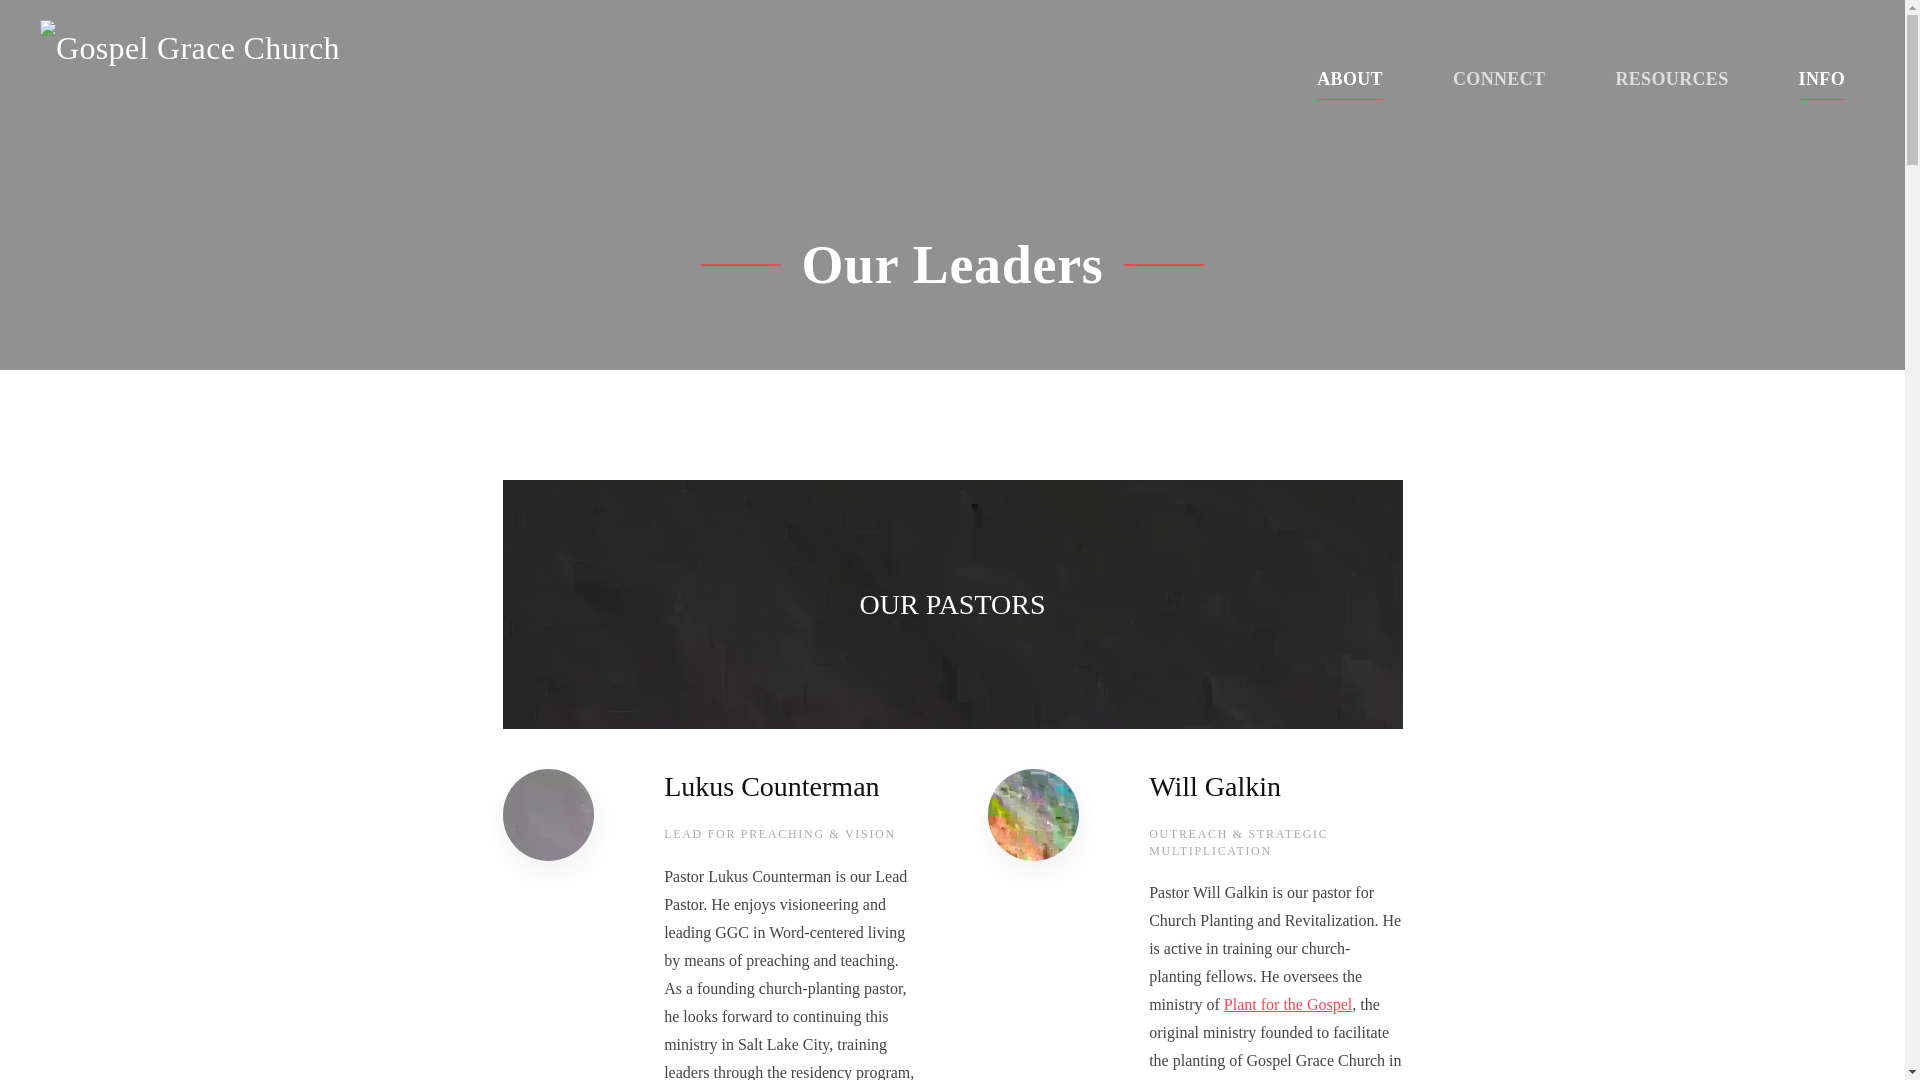 This screenshot has height=1080, width=1920. I want to click on INFO, so click(1822, 80).